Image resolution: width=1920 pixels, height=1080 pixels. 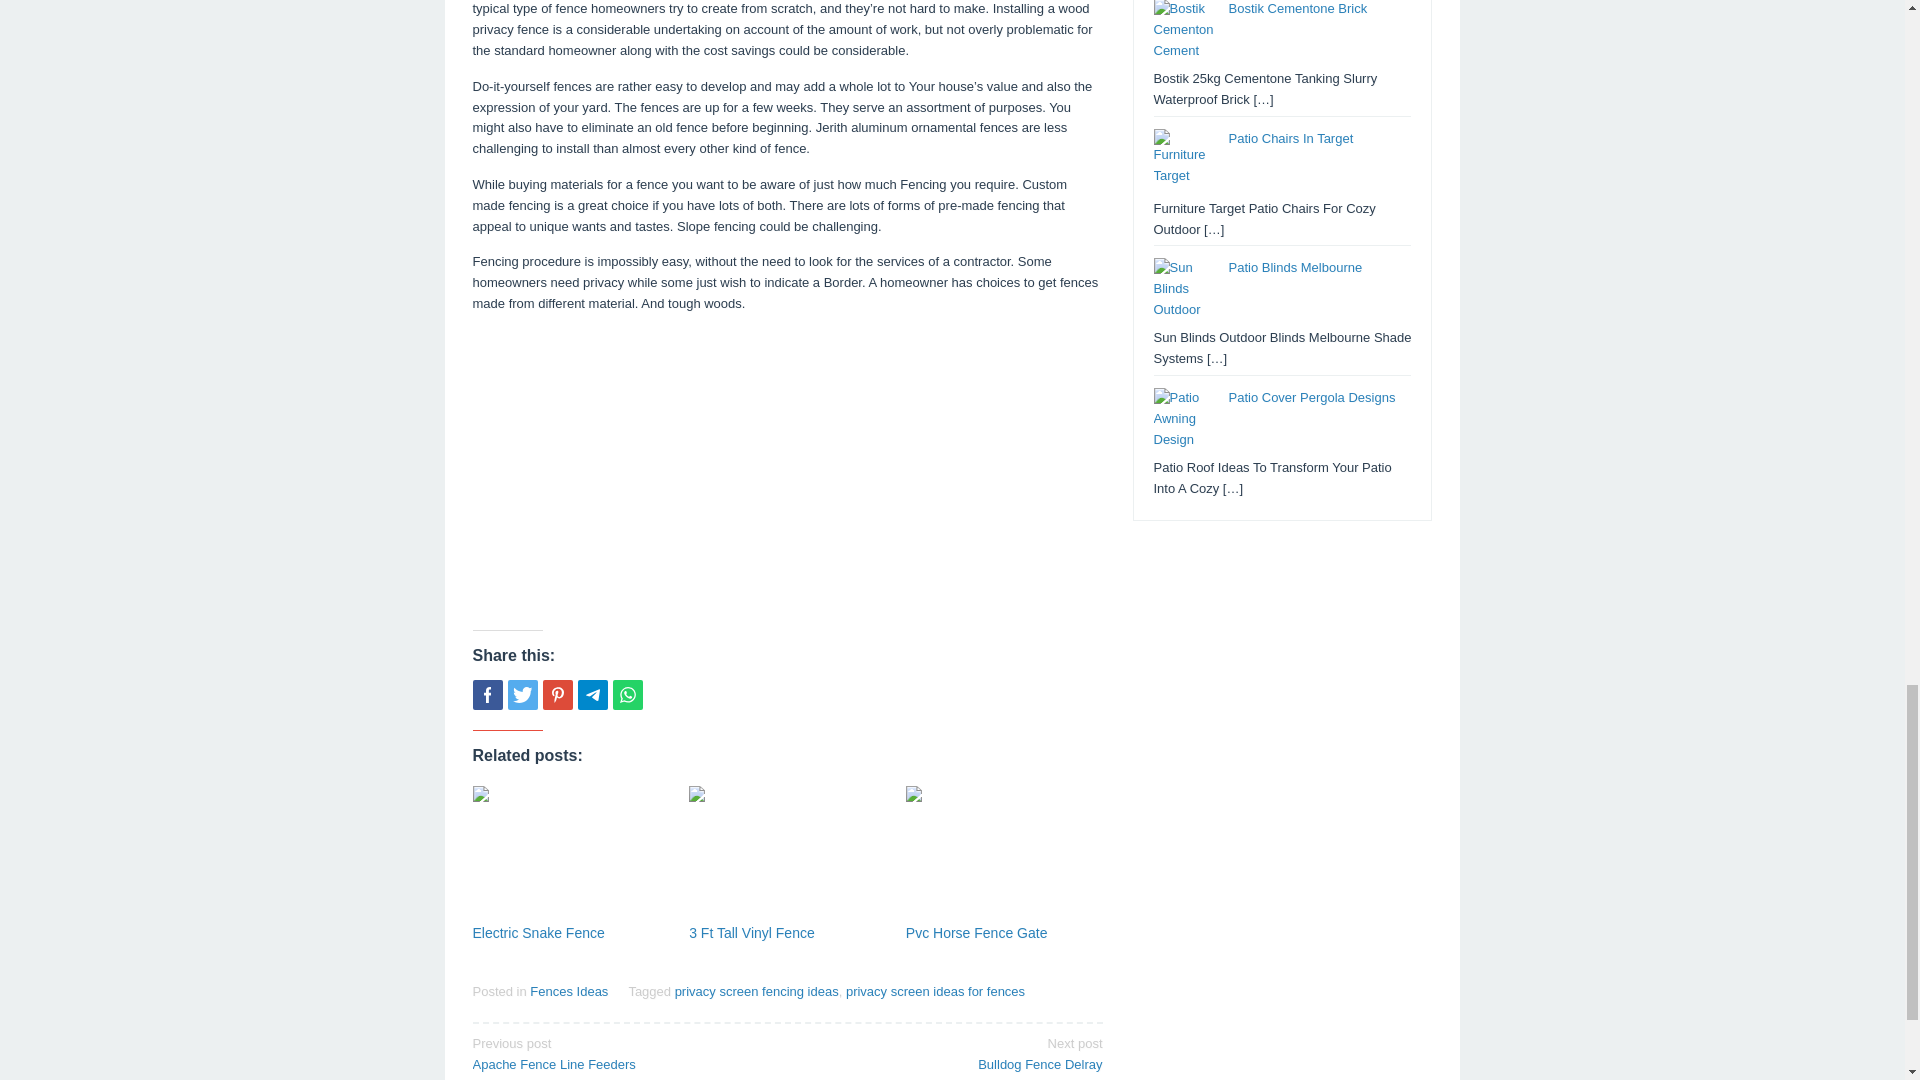 What do you see at coordinates (538, 932) in the screenshot?
I see `Permalink to: Electric Snake Fence` at bounding box center [538, 932].